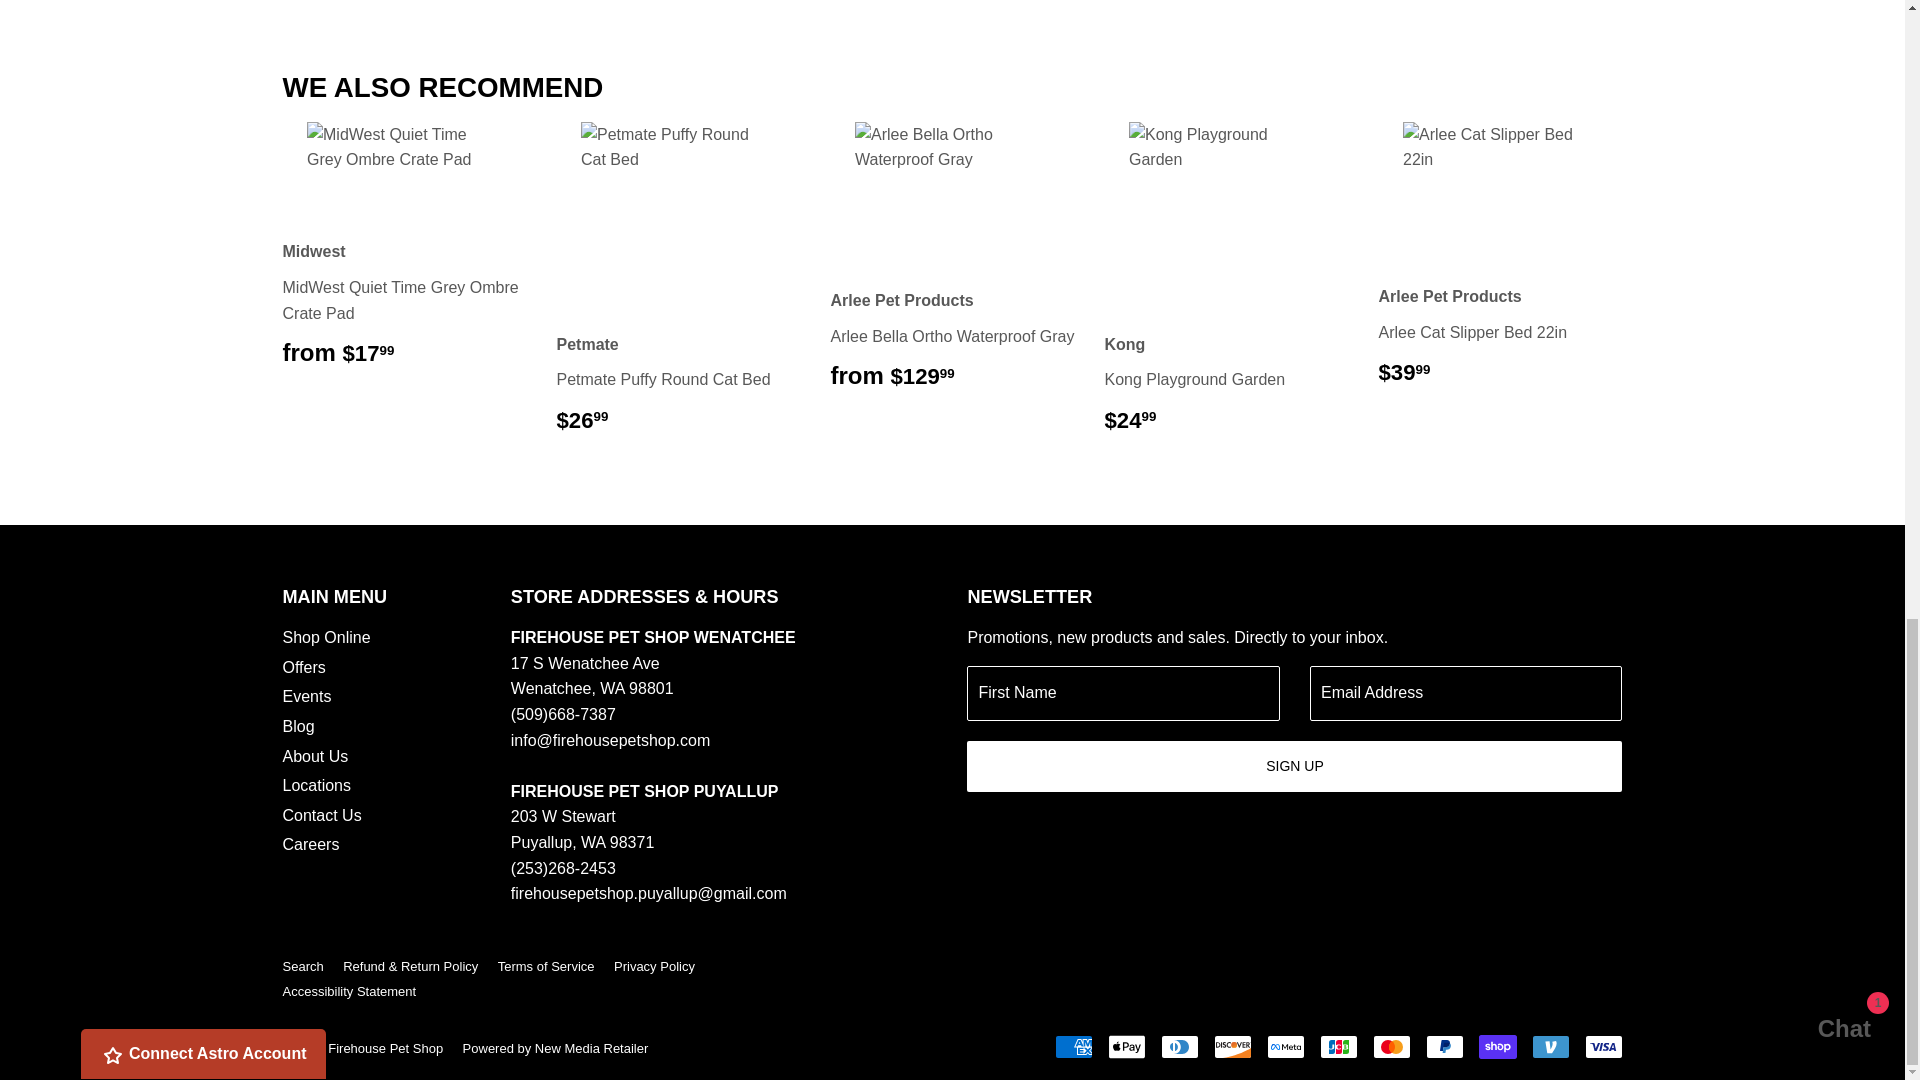 This screenshot has height=1080, width=1920. I want to click on Visa, so click(1603, 1046).